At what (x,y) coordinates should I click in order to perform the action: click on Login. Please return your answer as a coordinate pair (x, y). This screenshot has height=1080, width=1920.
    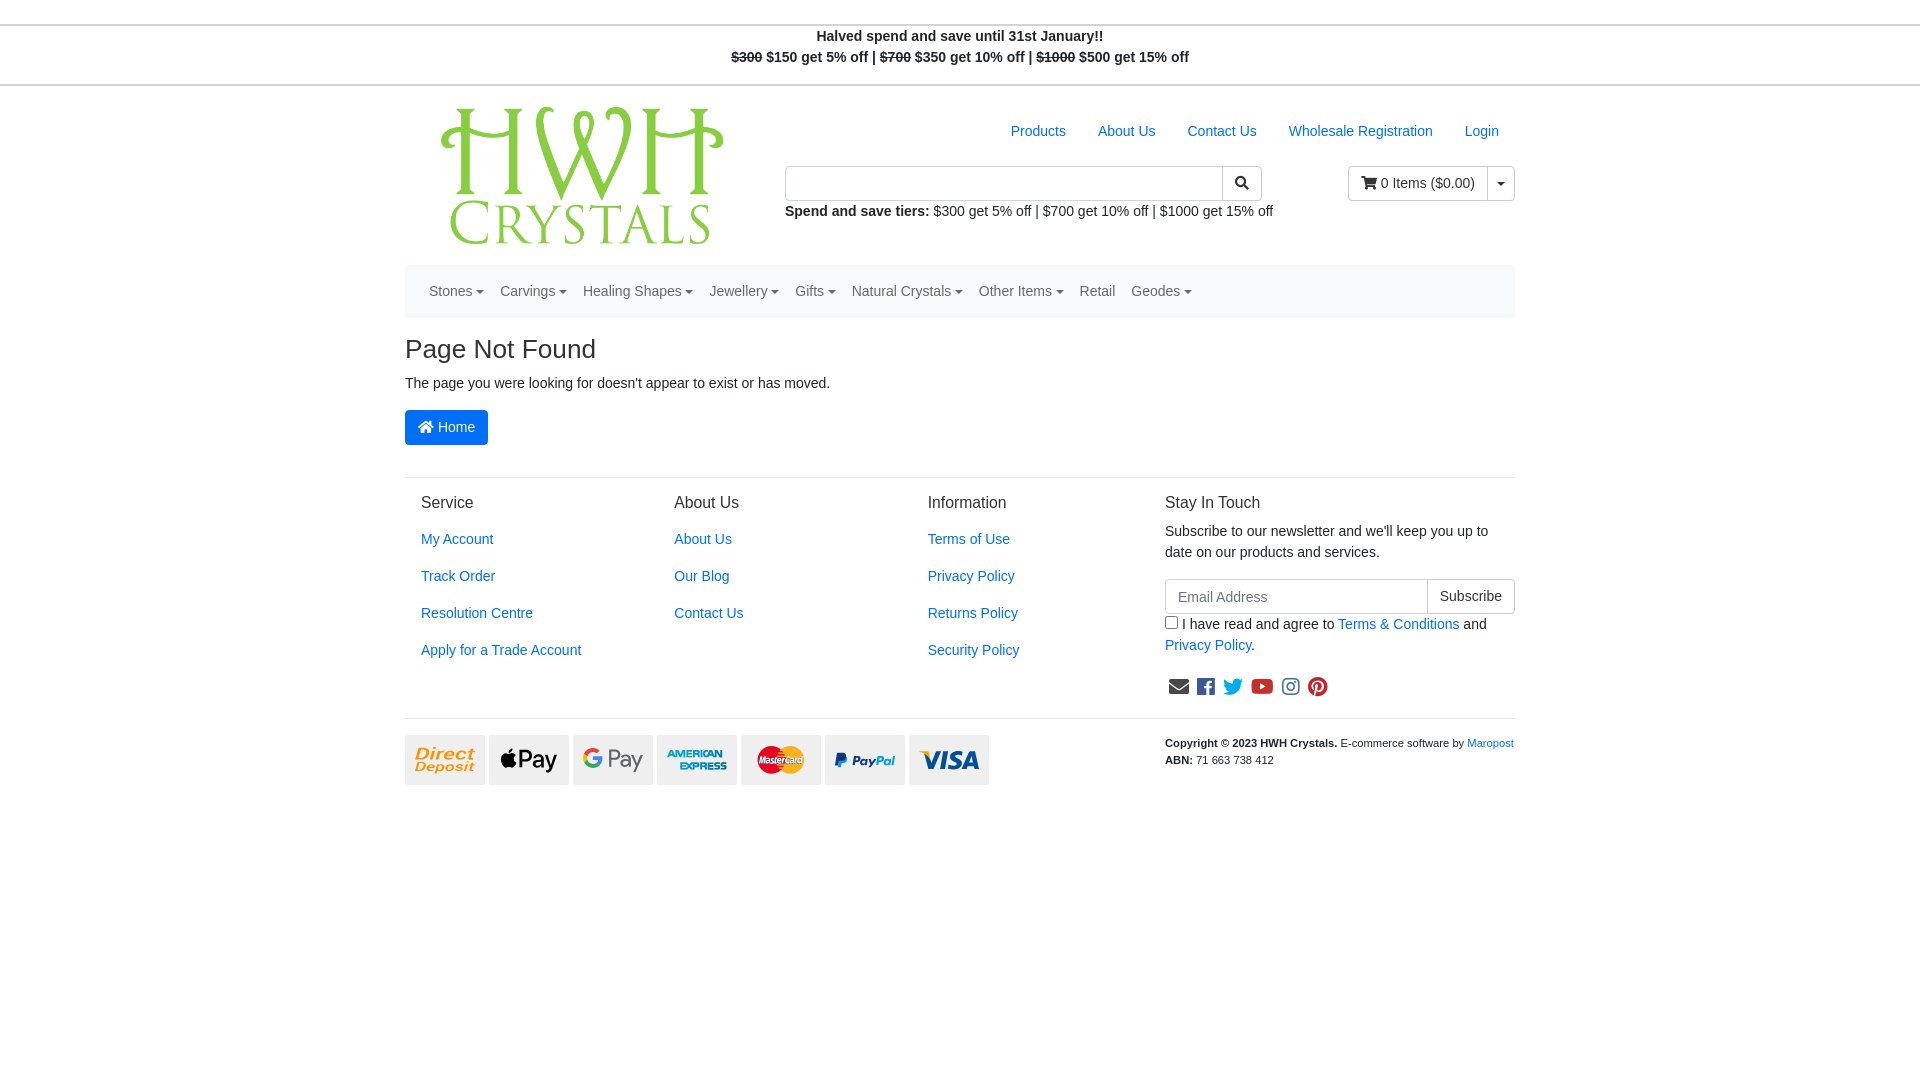
    Looking at the image, I should click on (1482, 132).